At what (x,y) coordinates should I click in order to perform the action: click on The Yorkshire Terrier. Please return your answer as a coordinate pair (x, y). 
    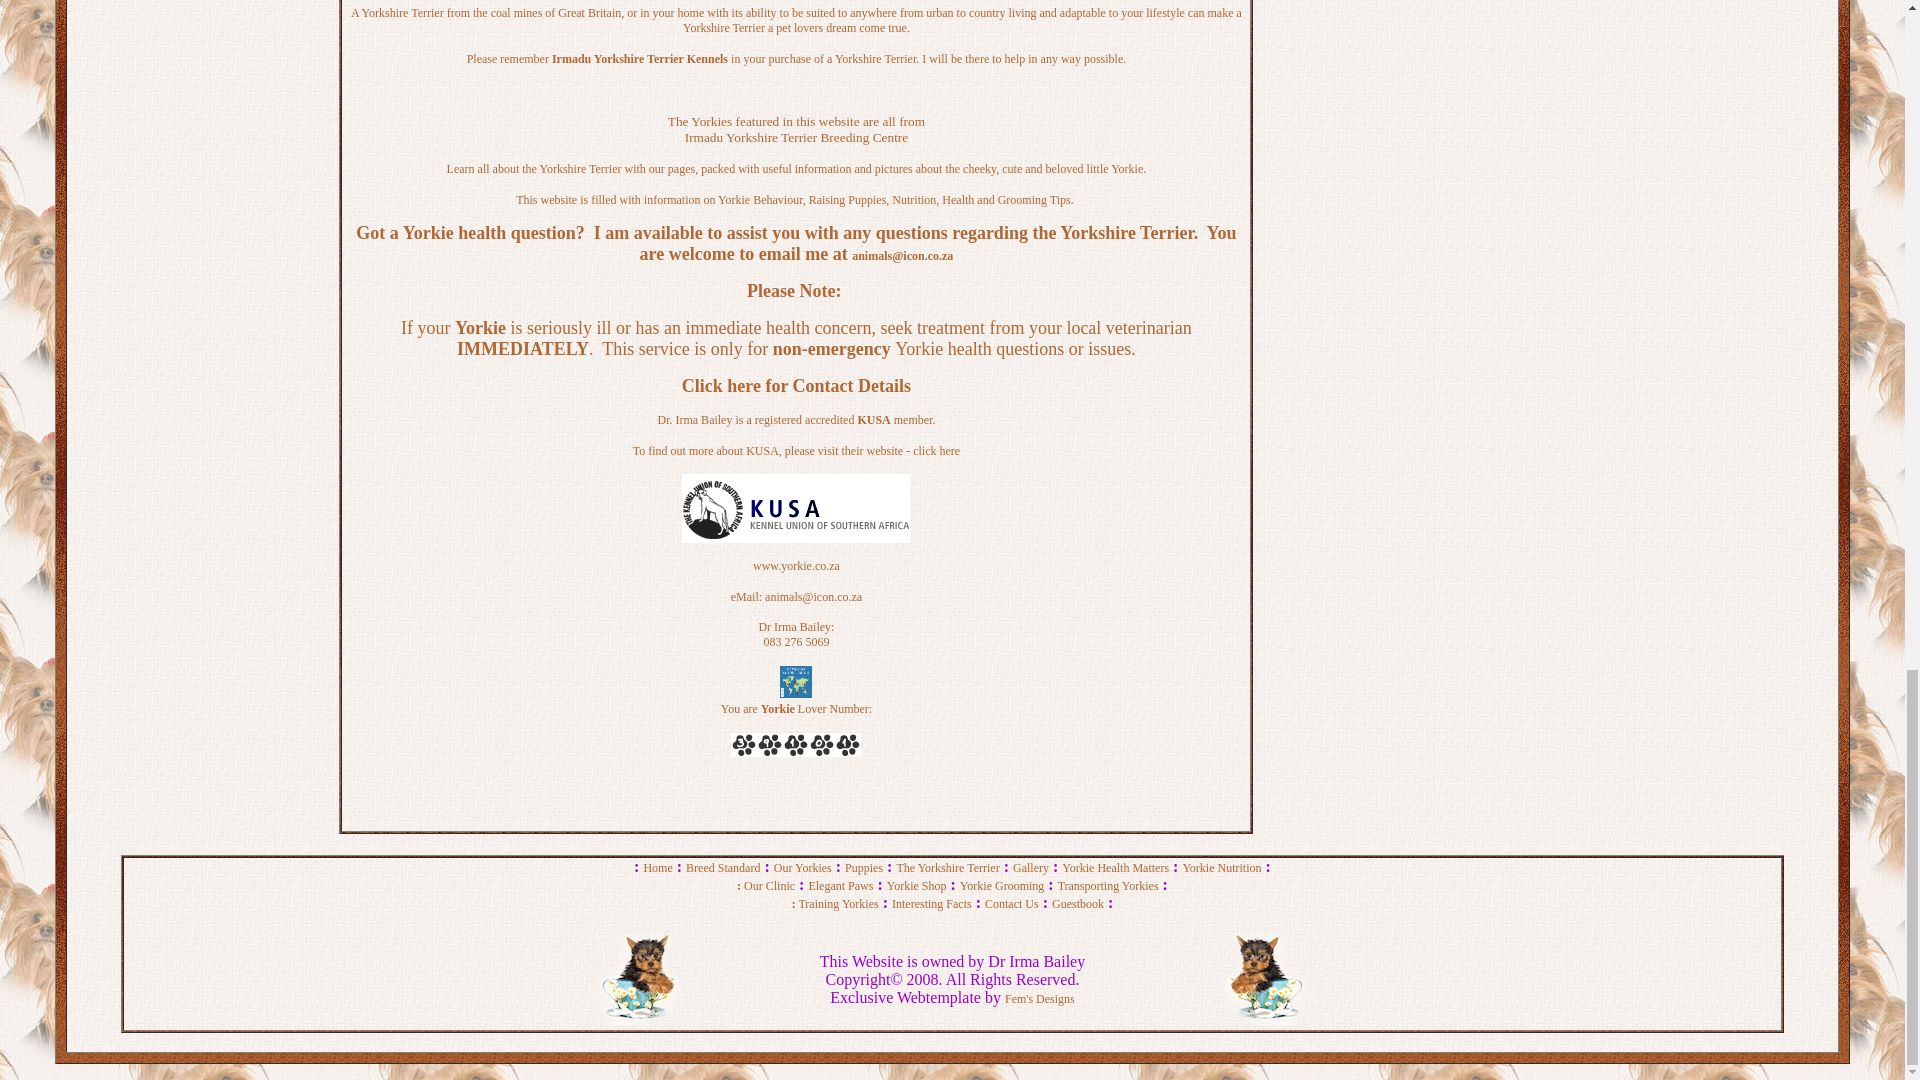
    Looking at the image, I should click on (947, 867).